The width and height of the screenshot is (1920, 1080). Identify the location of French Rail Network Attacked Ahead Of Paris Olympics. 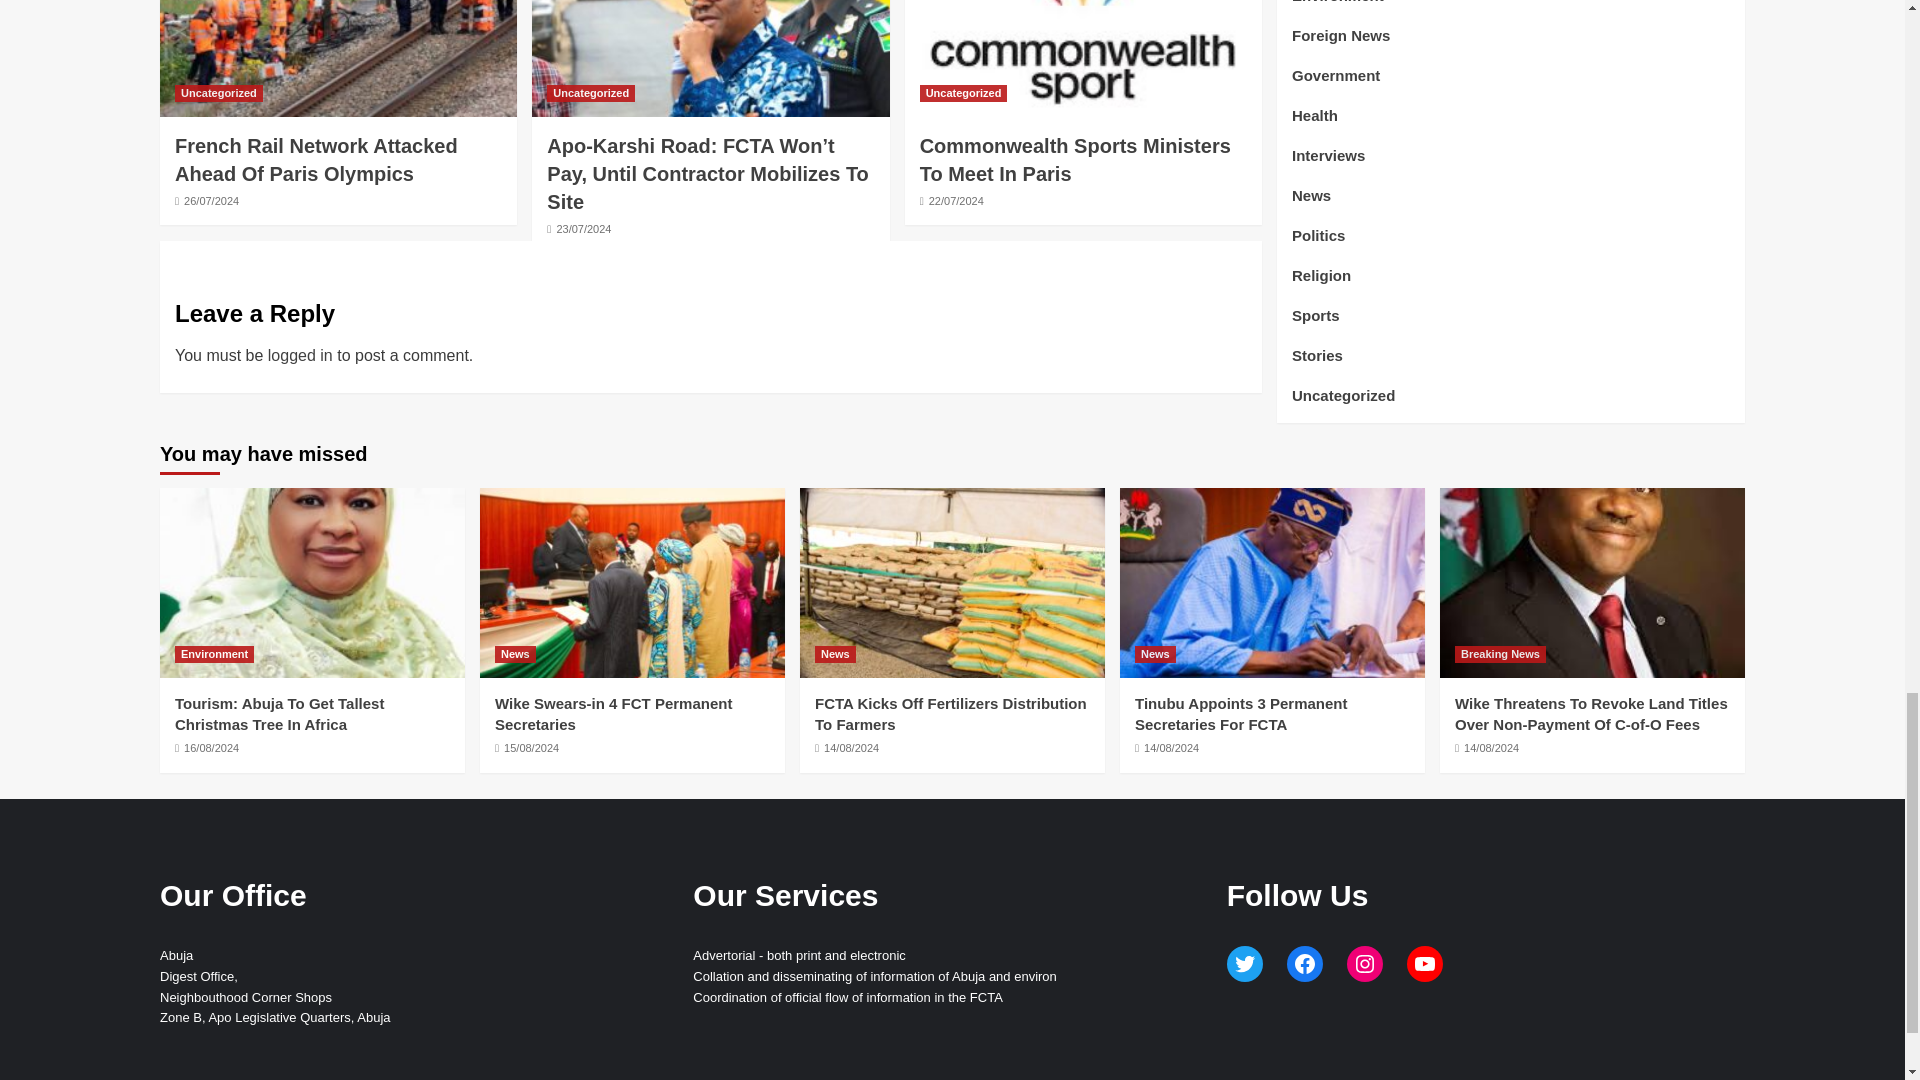
(316, 160).